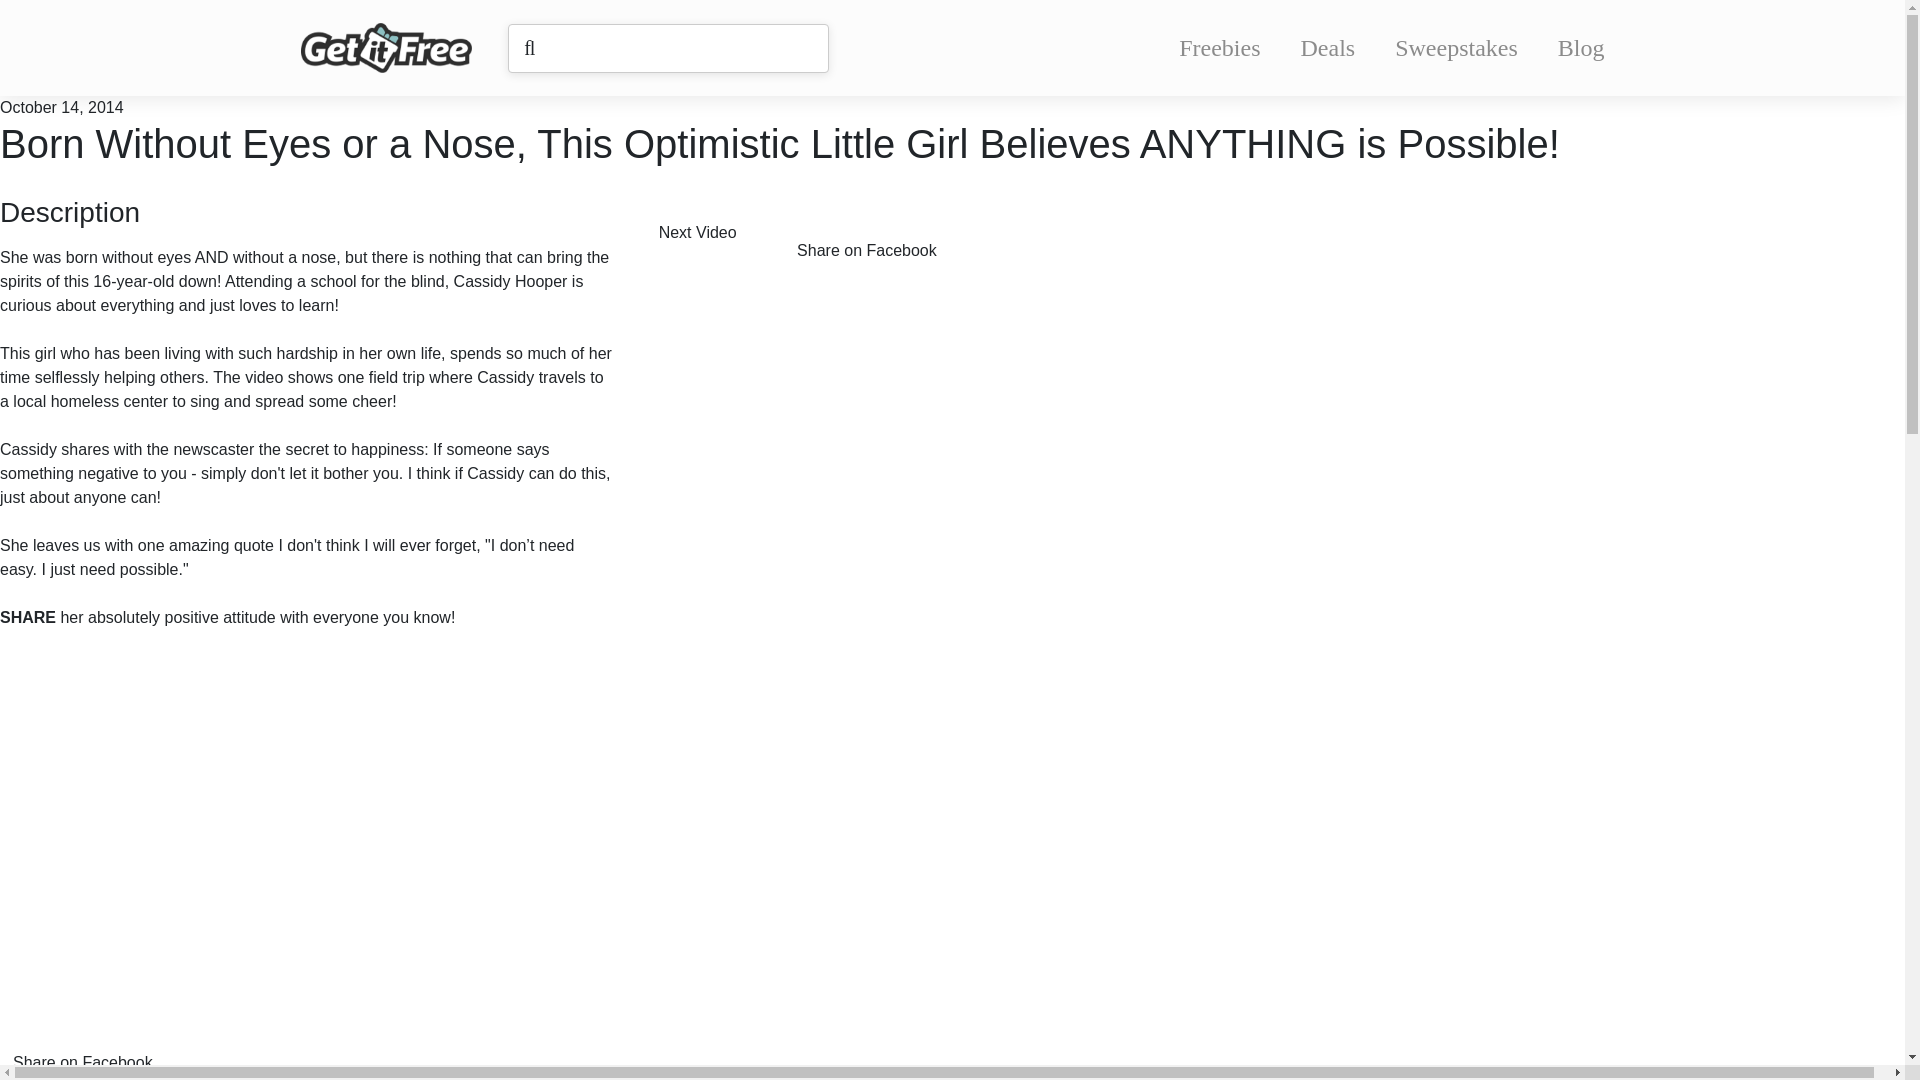 The image size is (1920, 1080). I want to click on Next Video, so click(712, 236).